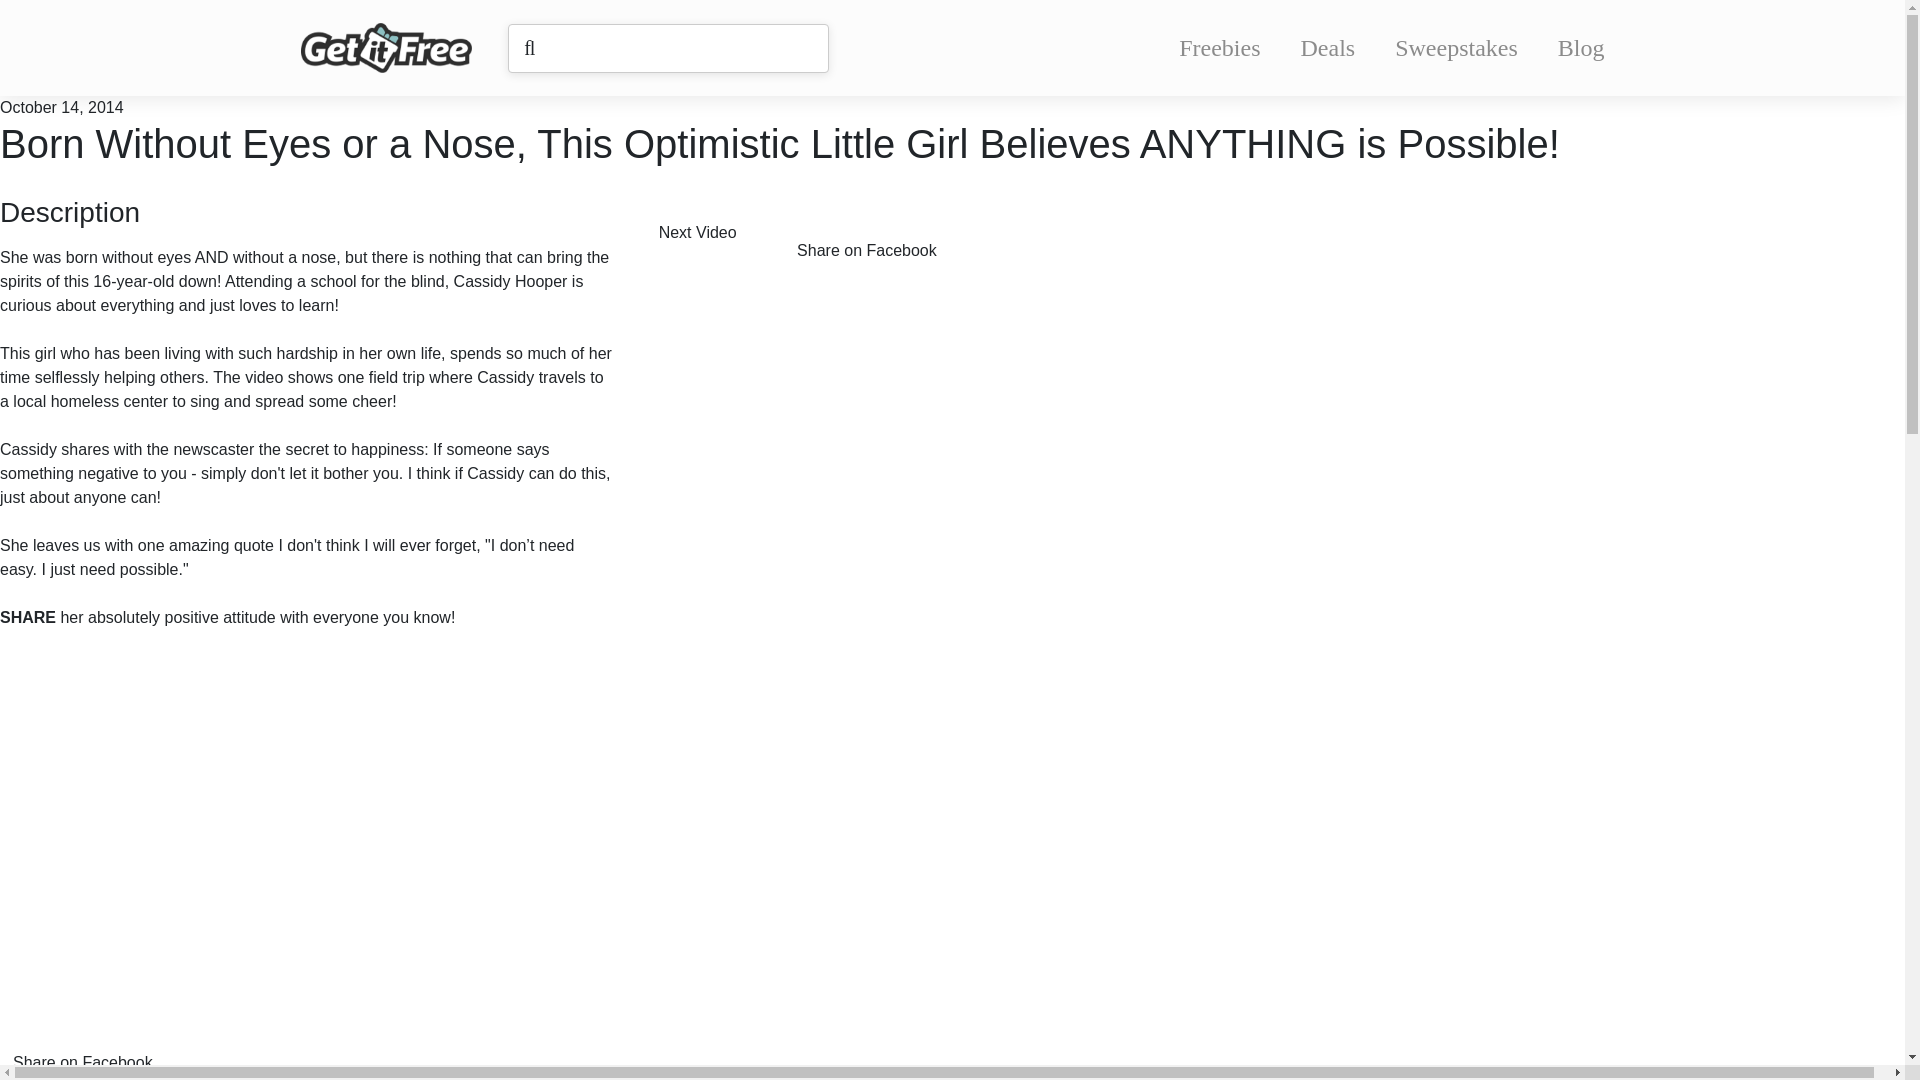 The image size is (1920, 1080). I want to click on Next Video, so click(712, 236).